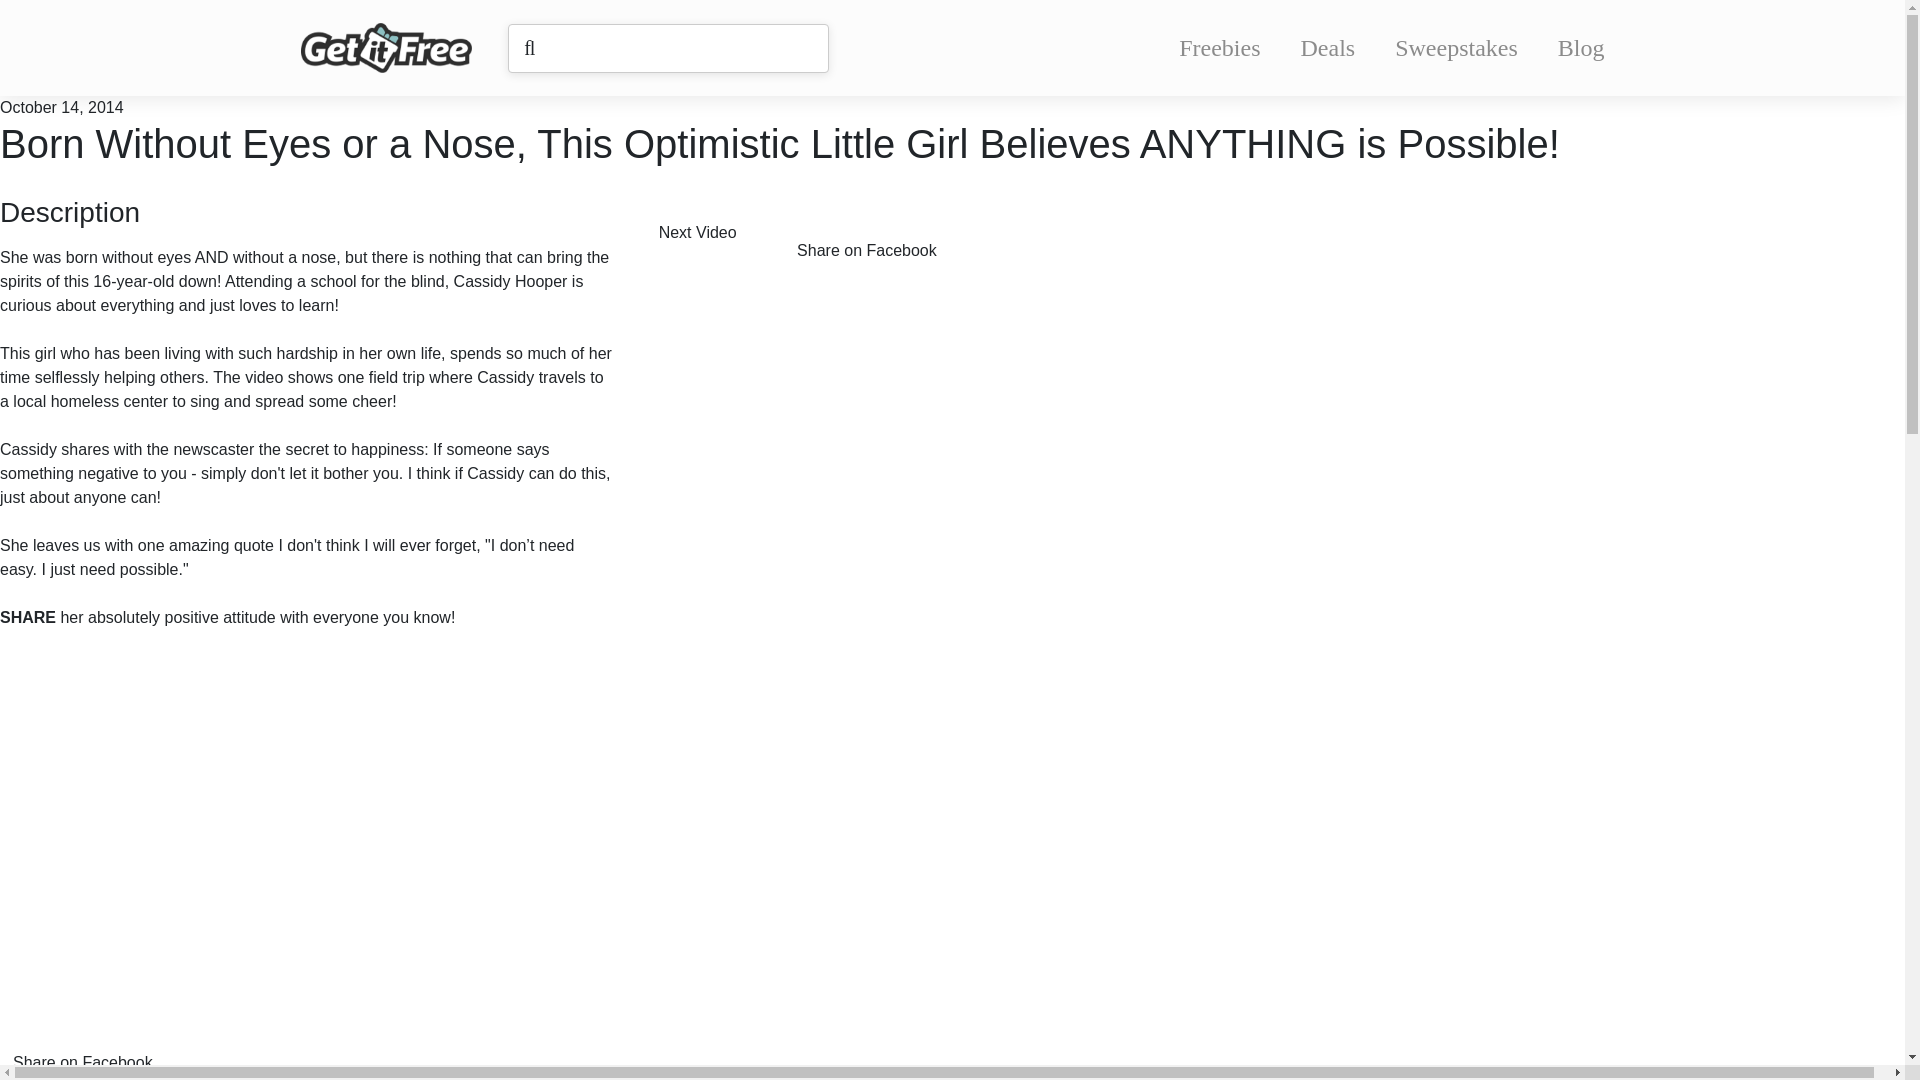 The image size is (1920, 1080). I want to click on Next Video, so click(712, 236).